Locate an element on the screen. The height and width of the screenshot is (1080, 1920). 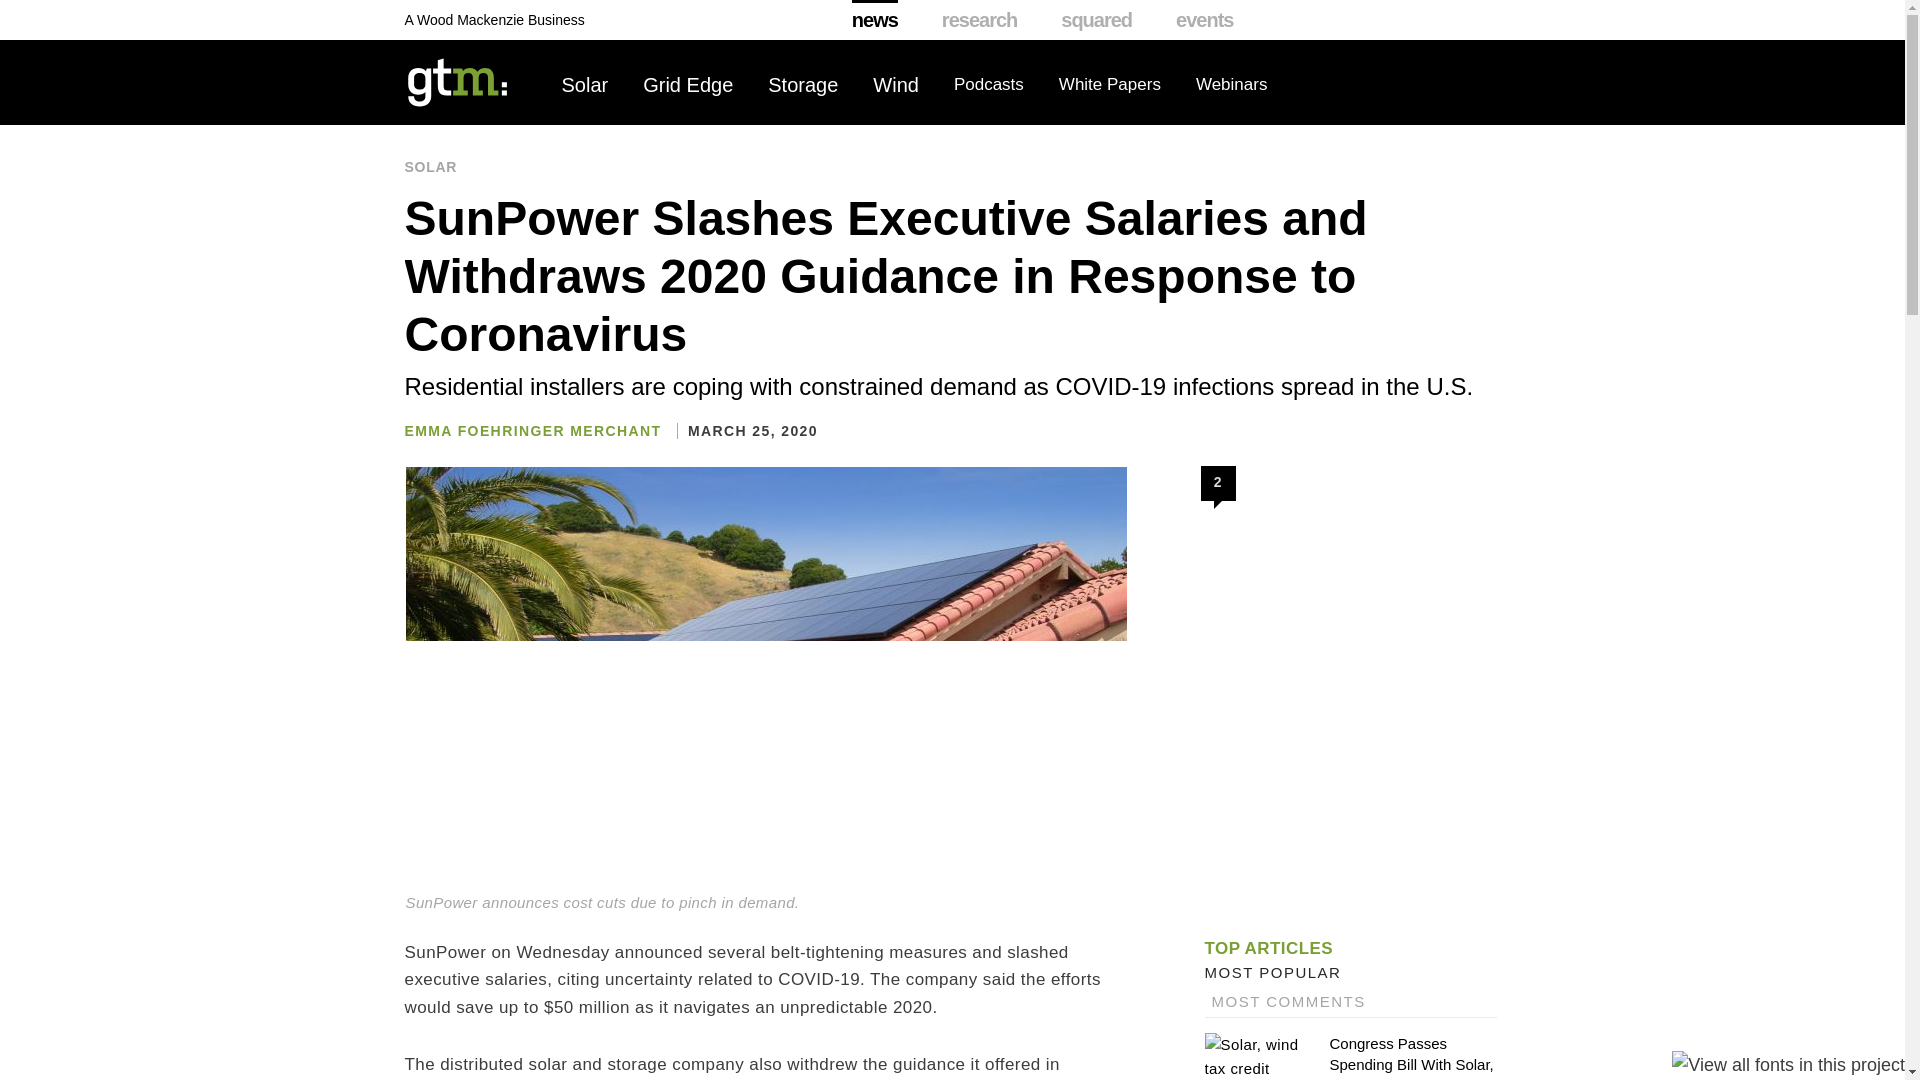
news is located at coordinates (875, 20).